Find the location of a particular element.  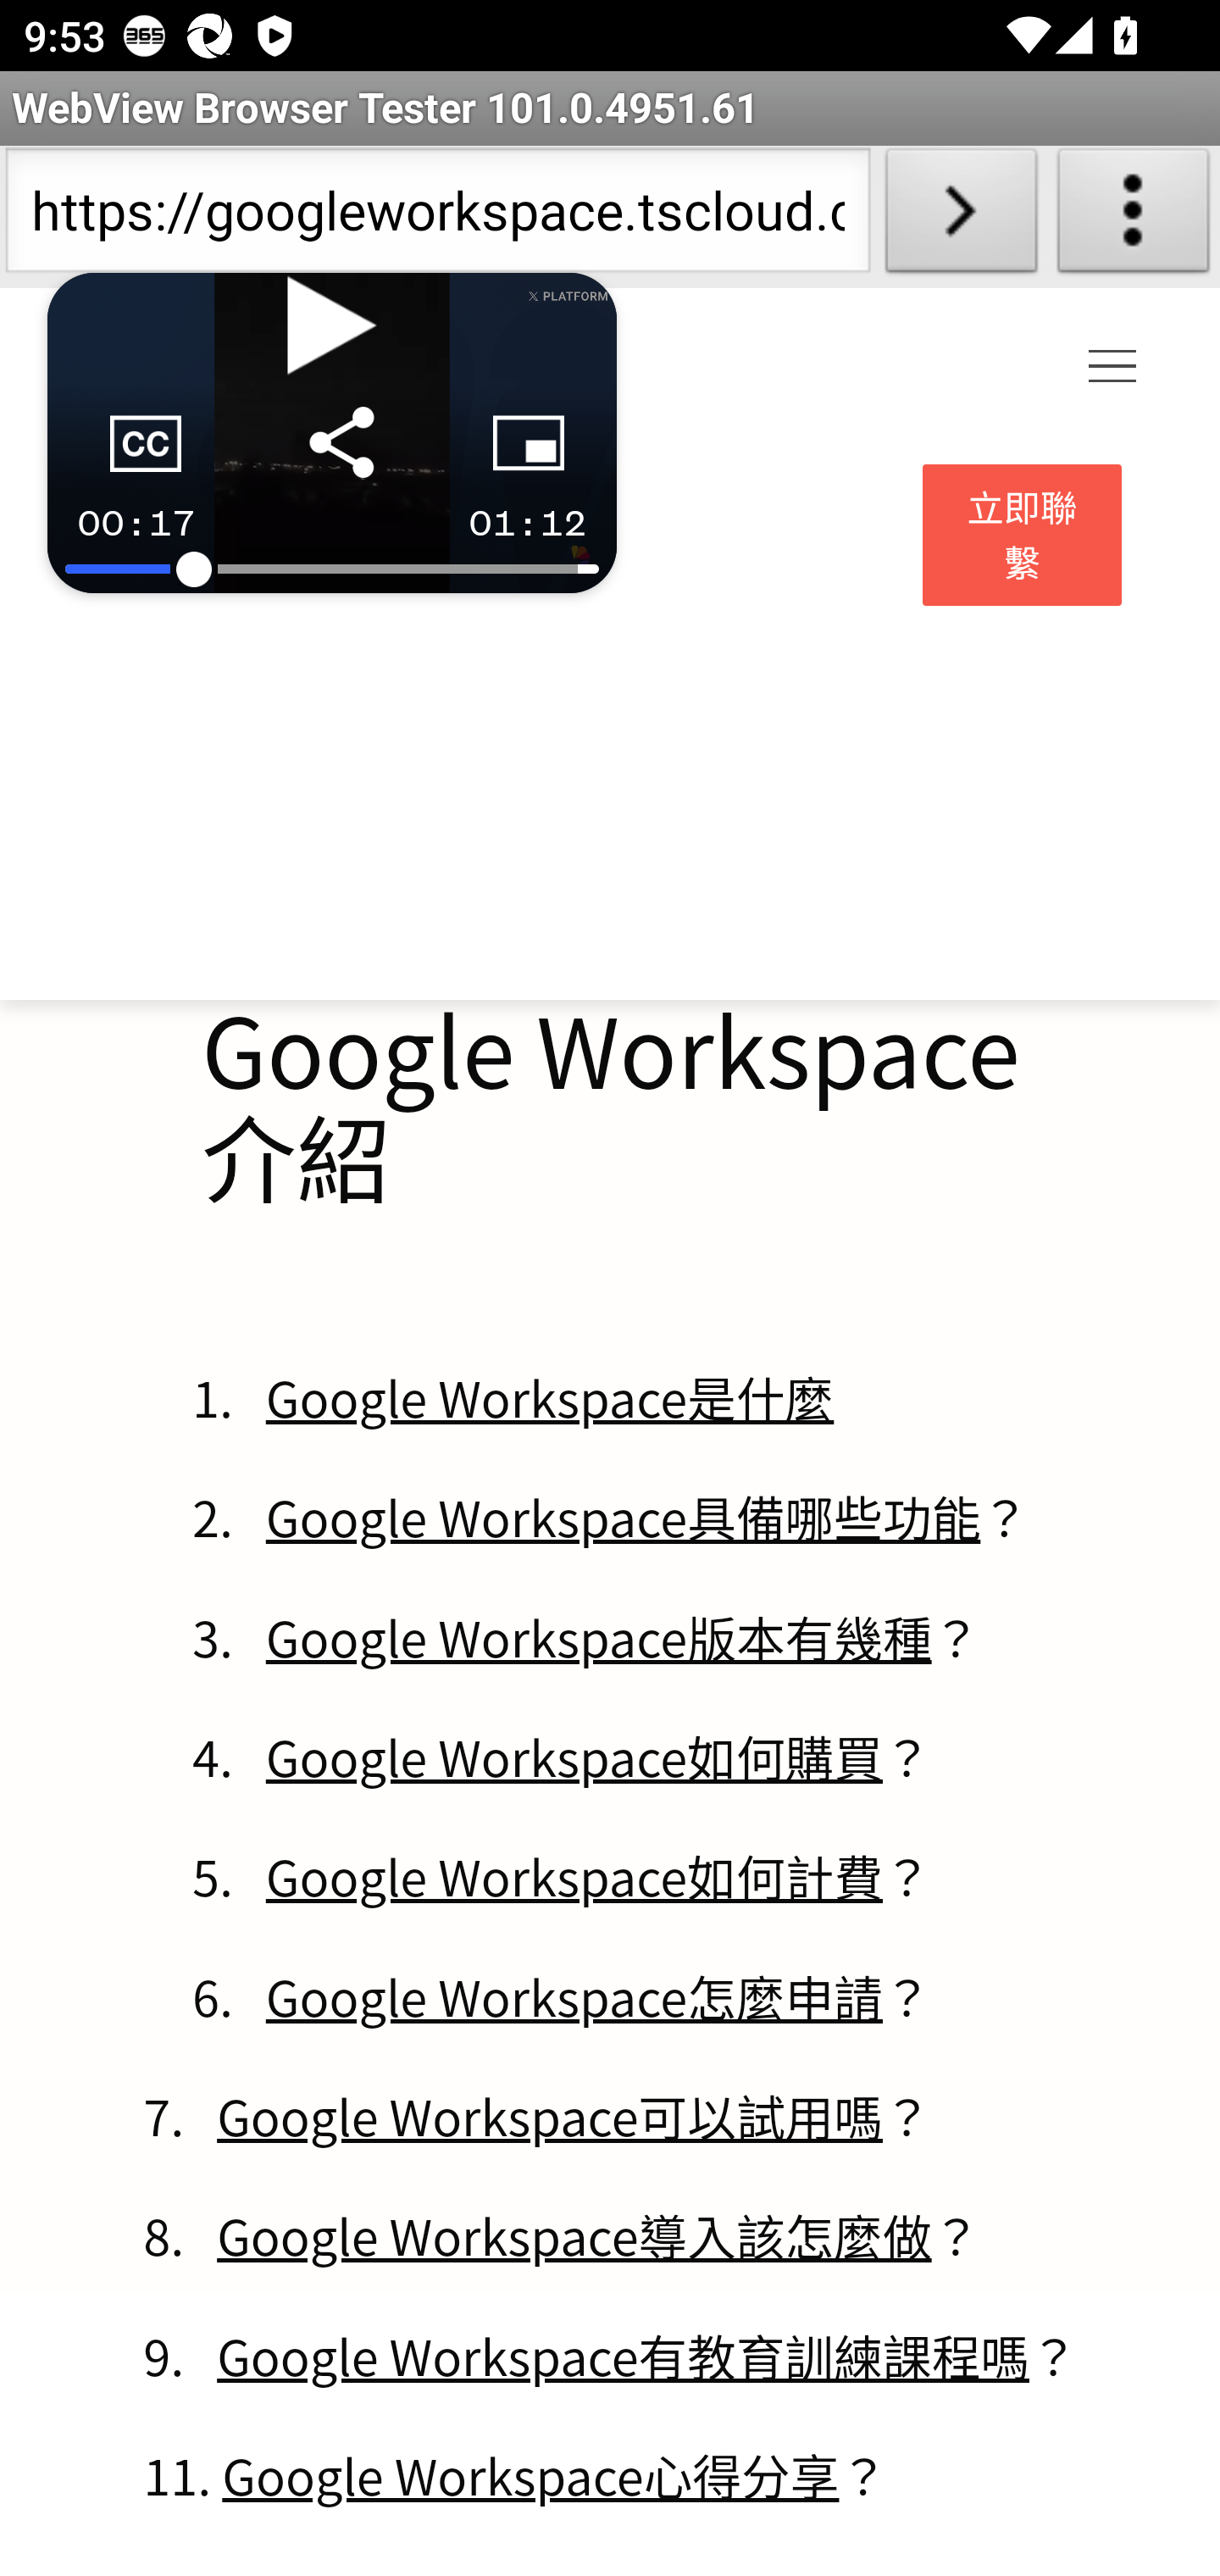

https://googleworkspace.tscloud.com.hk/ is located at coordinates (437, 217).